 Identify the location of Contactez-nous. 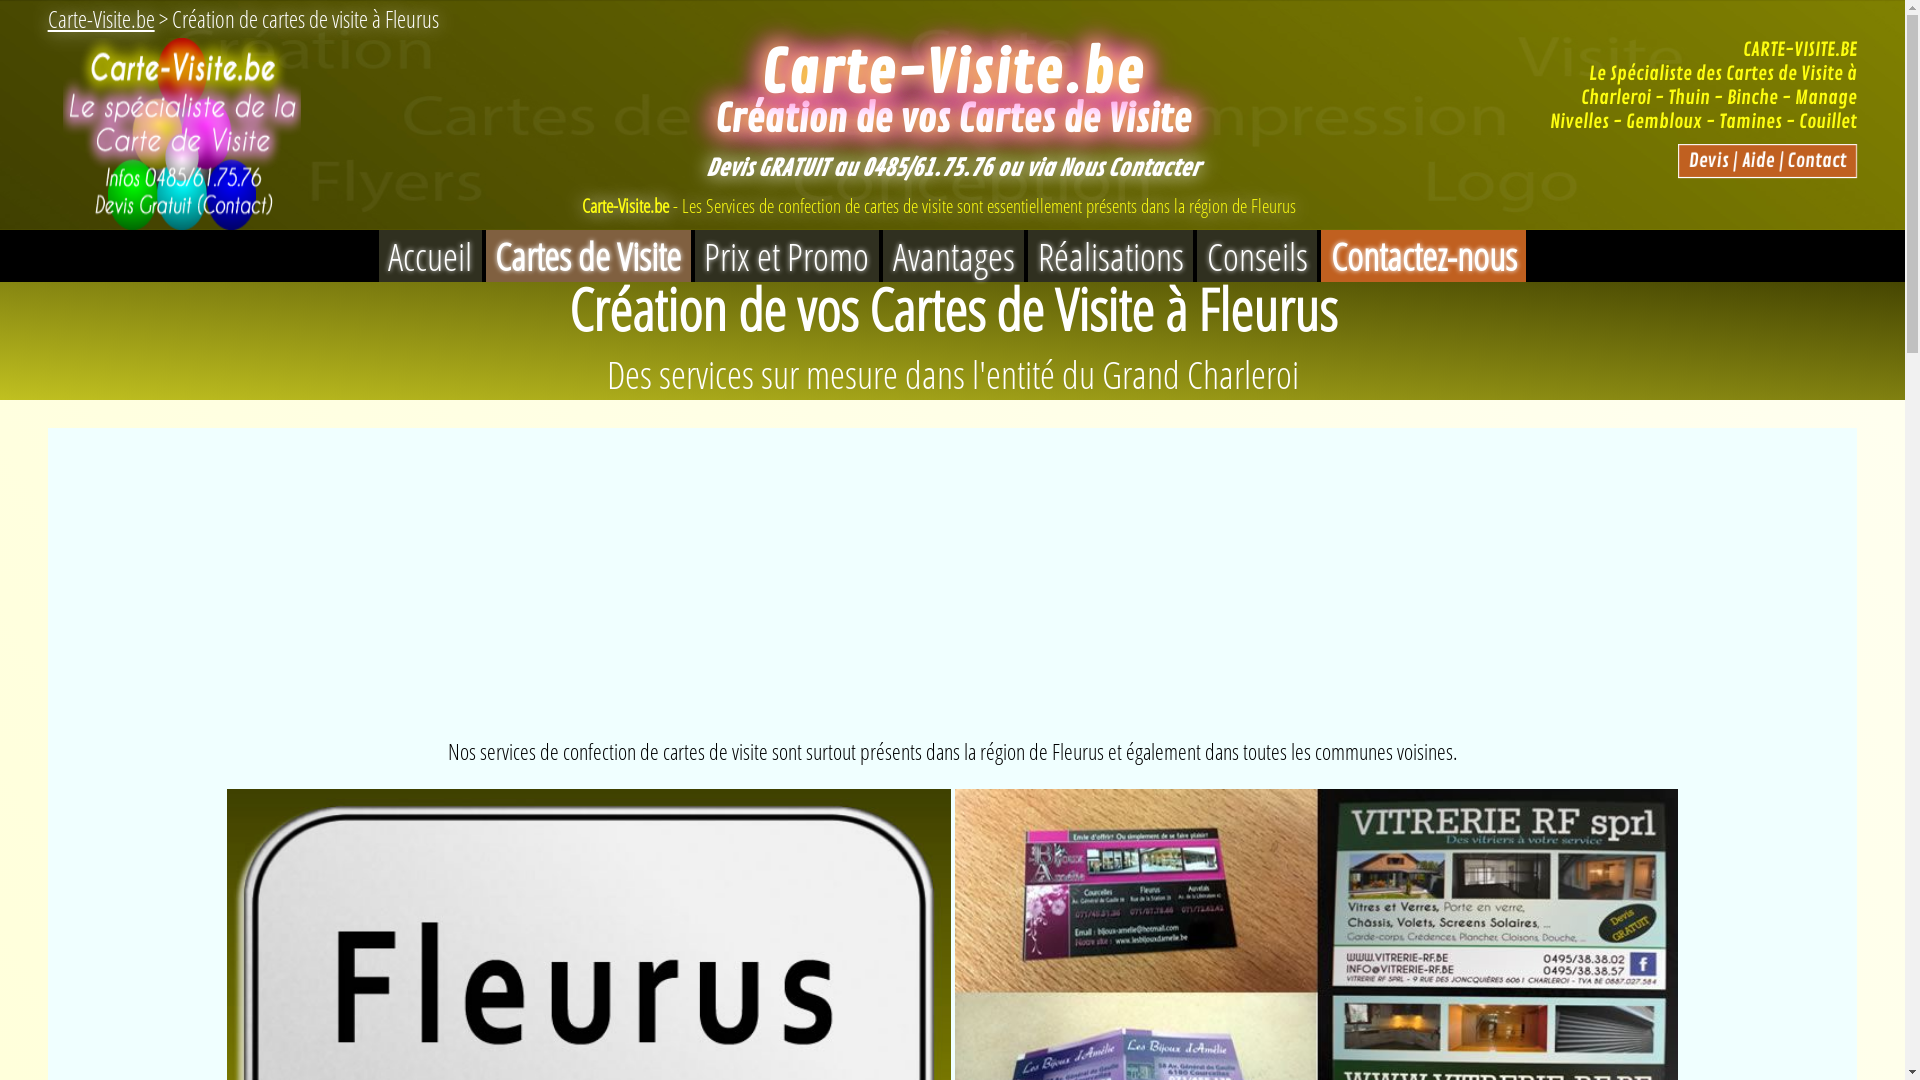
(1424, 256).